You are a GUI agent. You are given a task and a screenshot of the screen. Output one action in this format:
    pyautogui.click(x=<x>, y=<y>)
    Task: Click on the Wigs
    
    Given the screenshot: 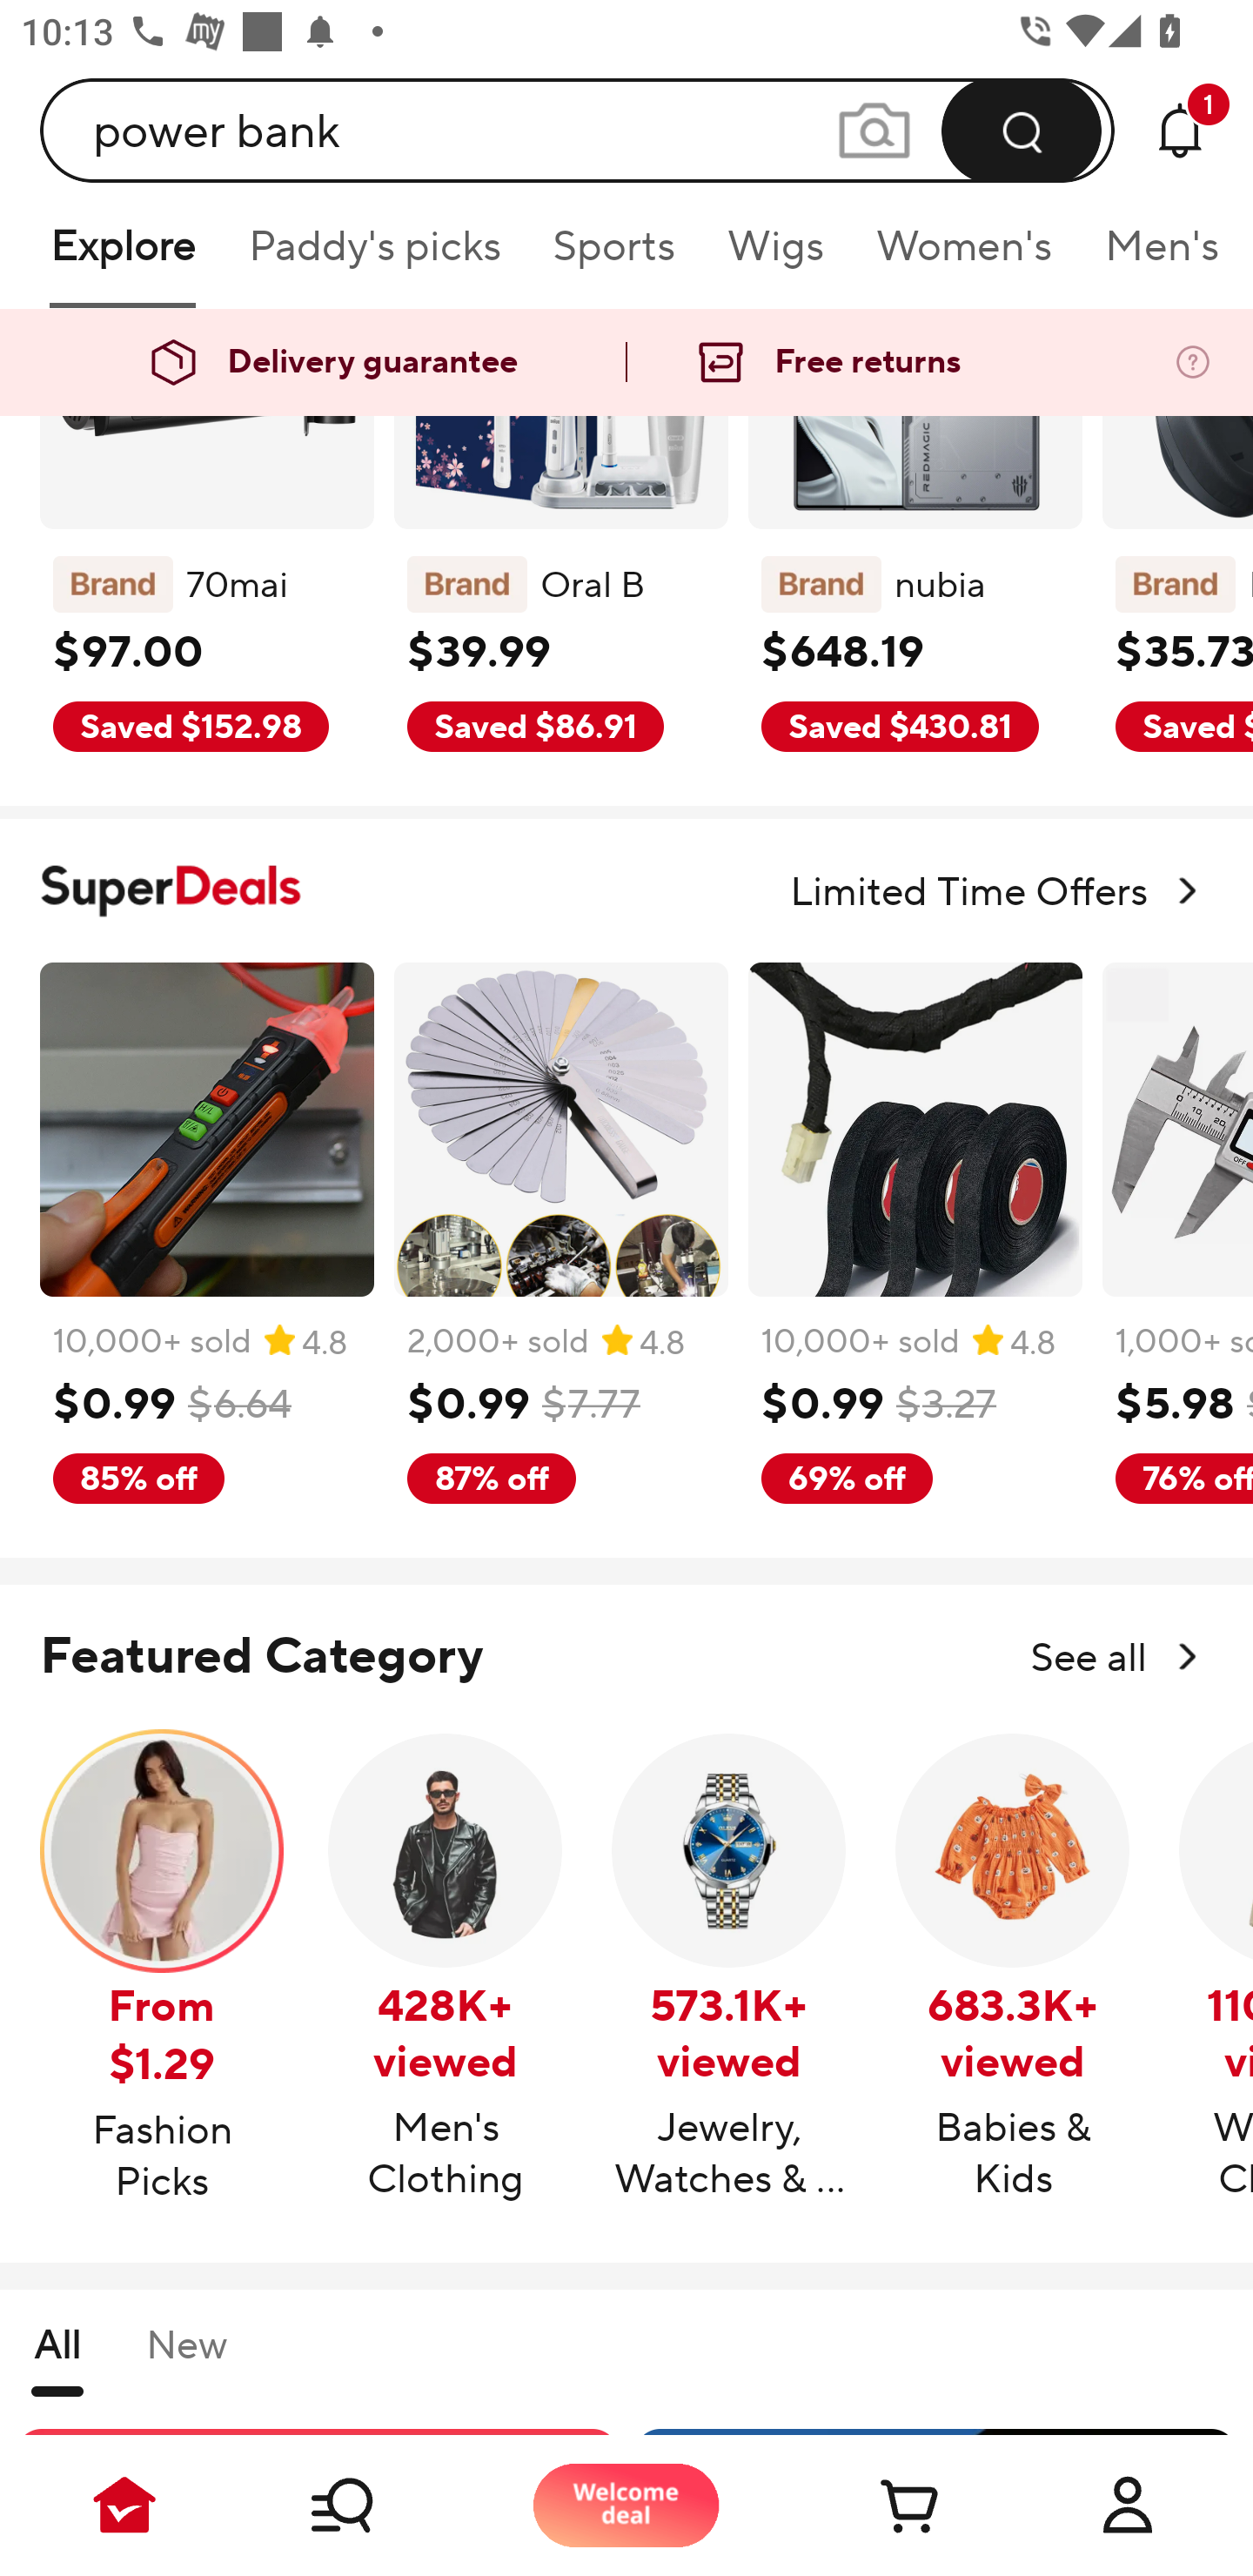 What is the action you would take?
    pyautogui.click(x=775, y=256)
    